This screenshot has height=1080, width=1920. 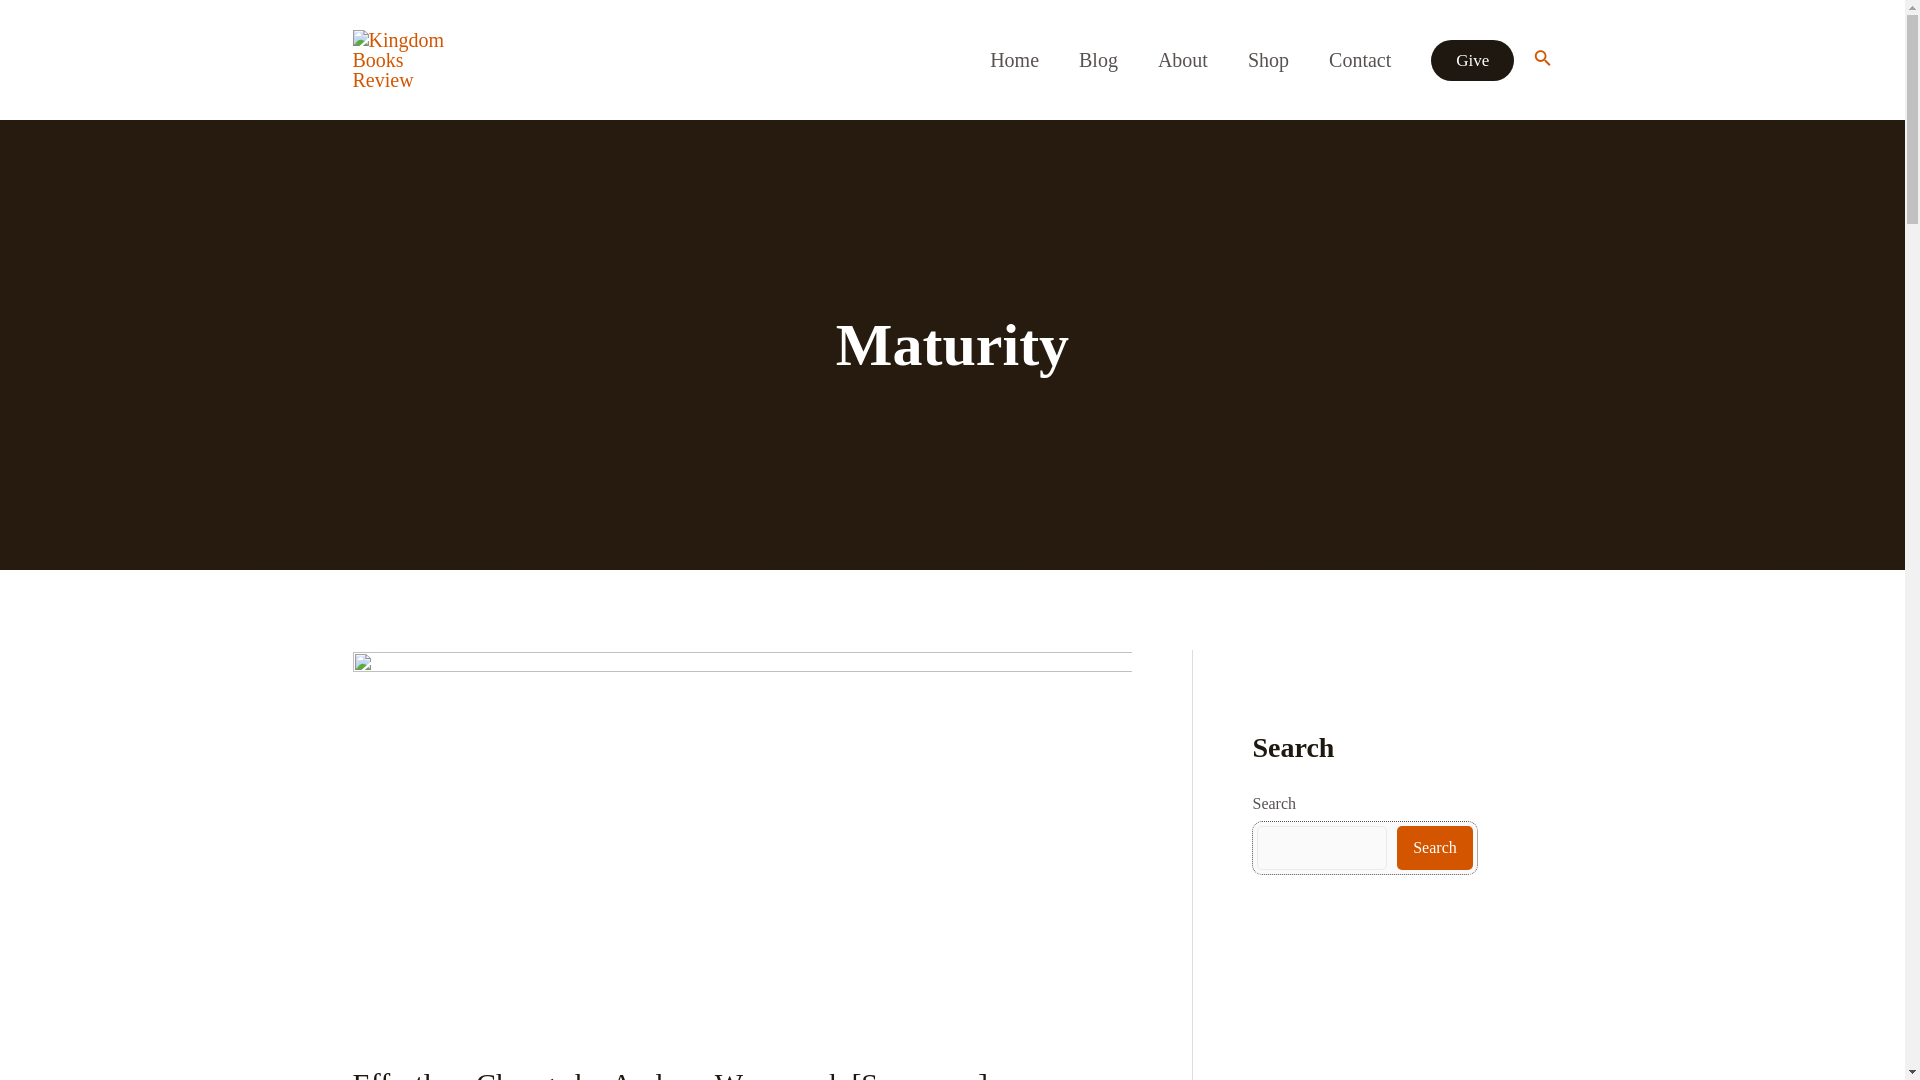 I want to click on Contact, so click(x=1360, y=60).